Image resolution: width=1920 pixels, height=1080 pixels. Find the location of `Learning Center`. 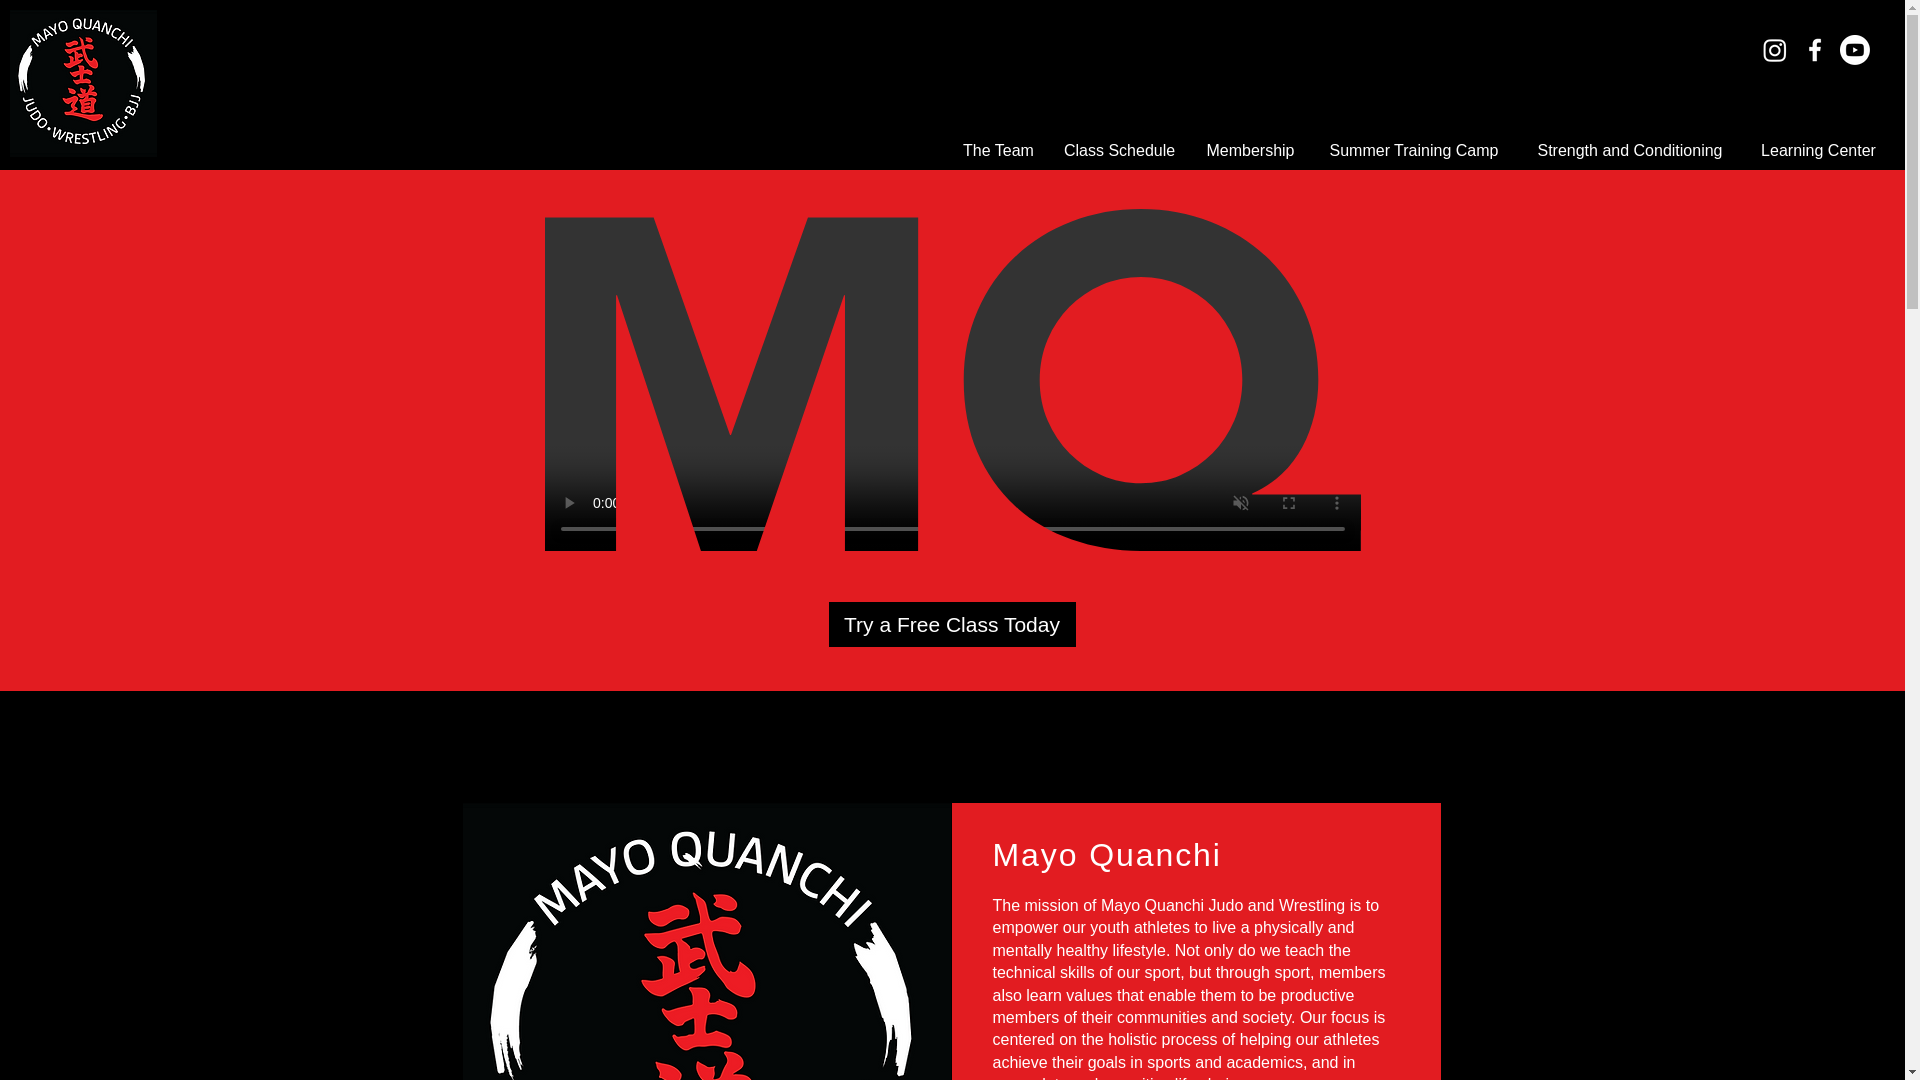

Learning Center is located at coordinates (1818, 150).